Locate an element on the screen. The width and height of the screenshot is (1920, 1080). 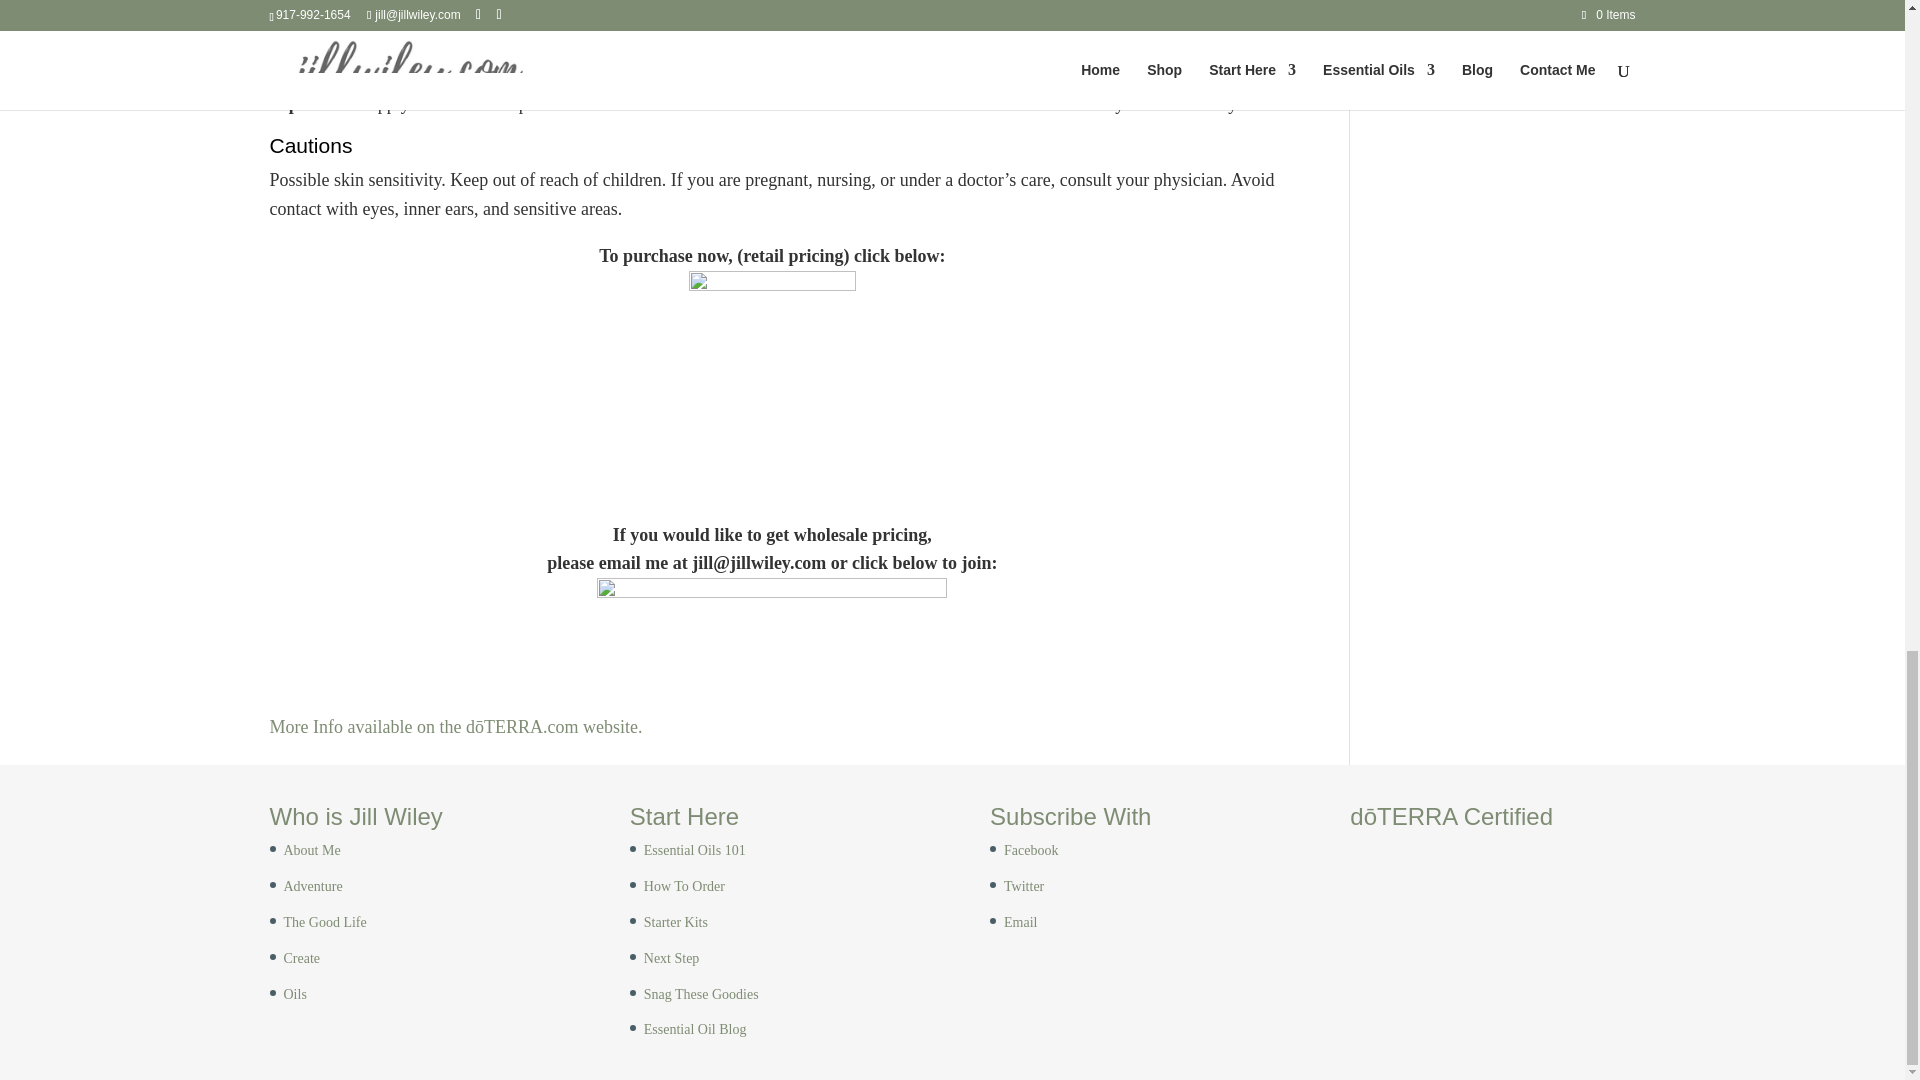
Adventure is located at coordinates (314, 886).